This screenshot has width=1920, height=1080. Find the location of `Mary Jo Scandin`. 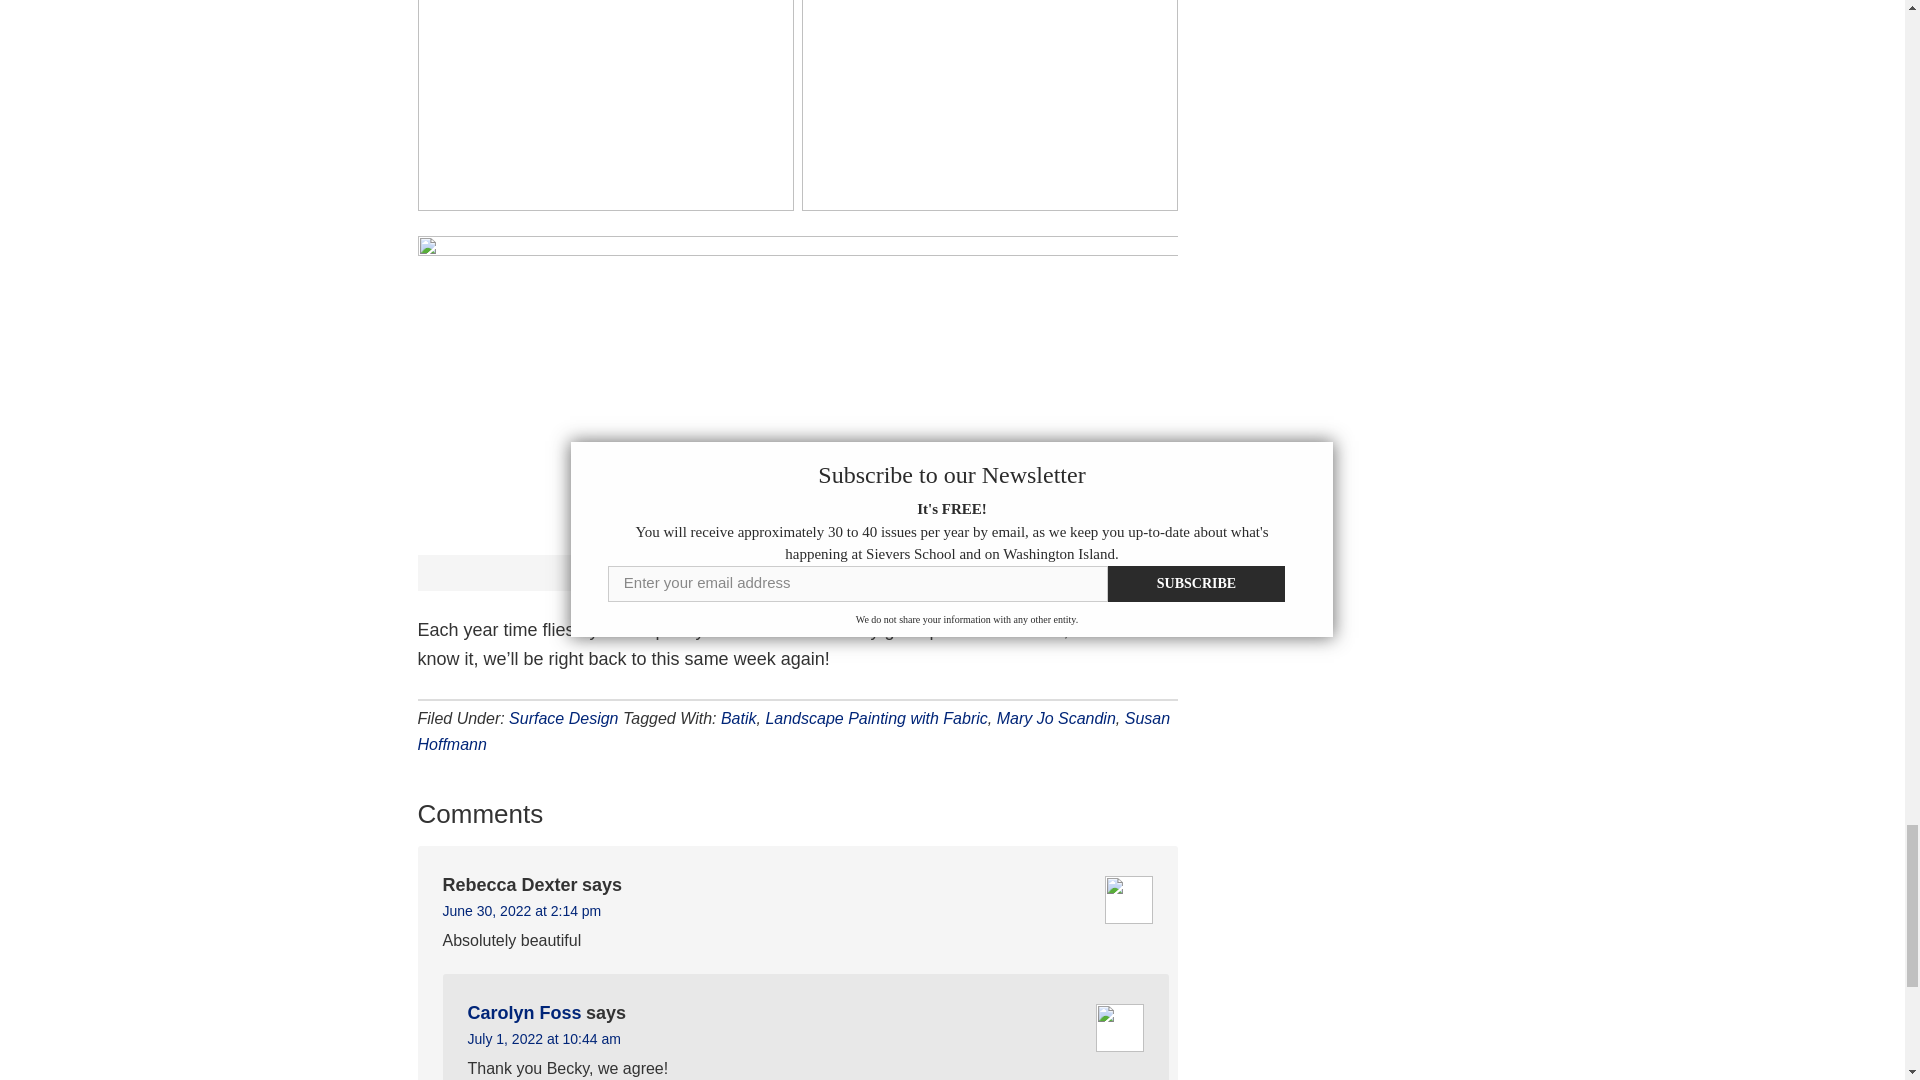

Mary Jo Scandin is located at coordinates (1056, 718).